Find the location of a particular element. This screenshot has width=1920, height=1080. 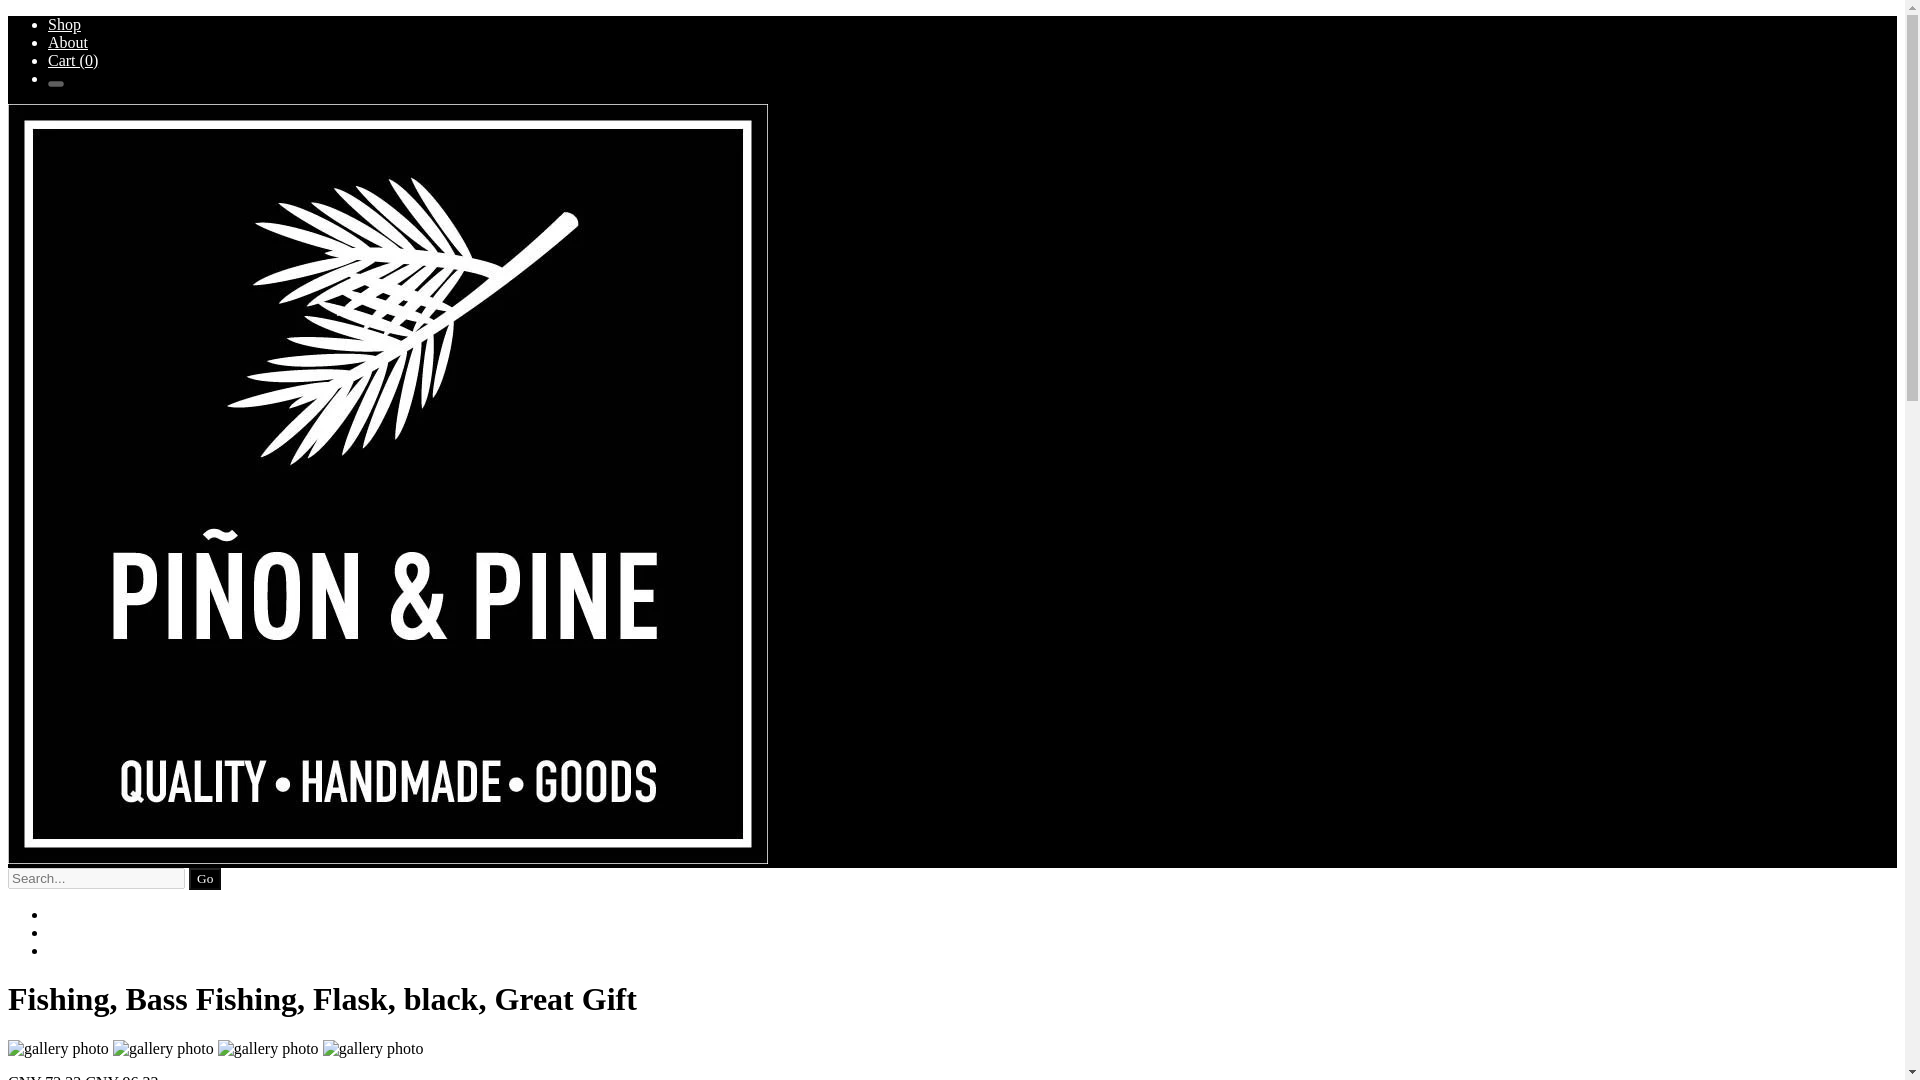

Shop is located at coordinates (64, 24).